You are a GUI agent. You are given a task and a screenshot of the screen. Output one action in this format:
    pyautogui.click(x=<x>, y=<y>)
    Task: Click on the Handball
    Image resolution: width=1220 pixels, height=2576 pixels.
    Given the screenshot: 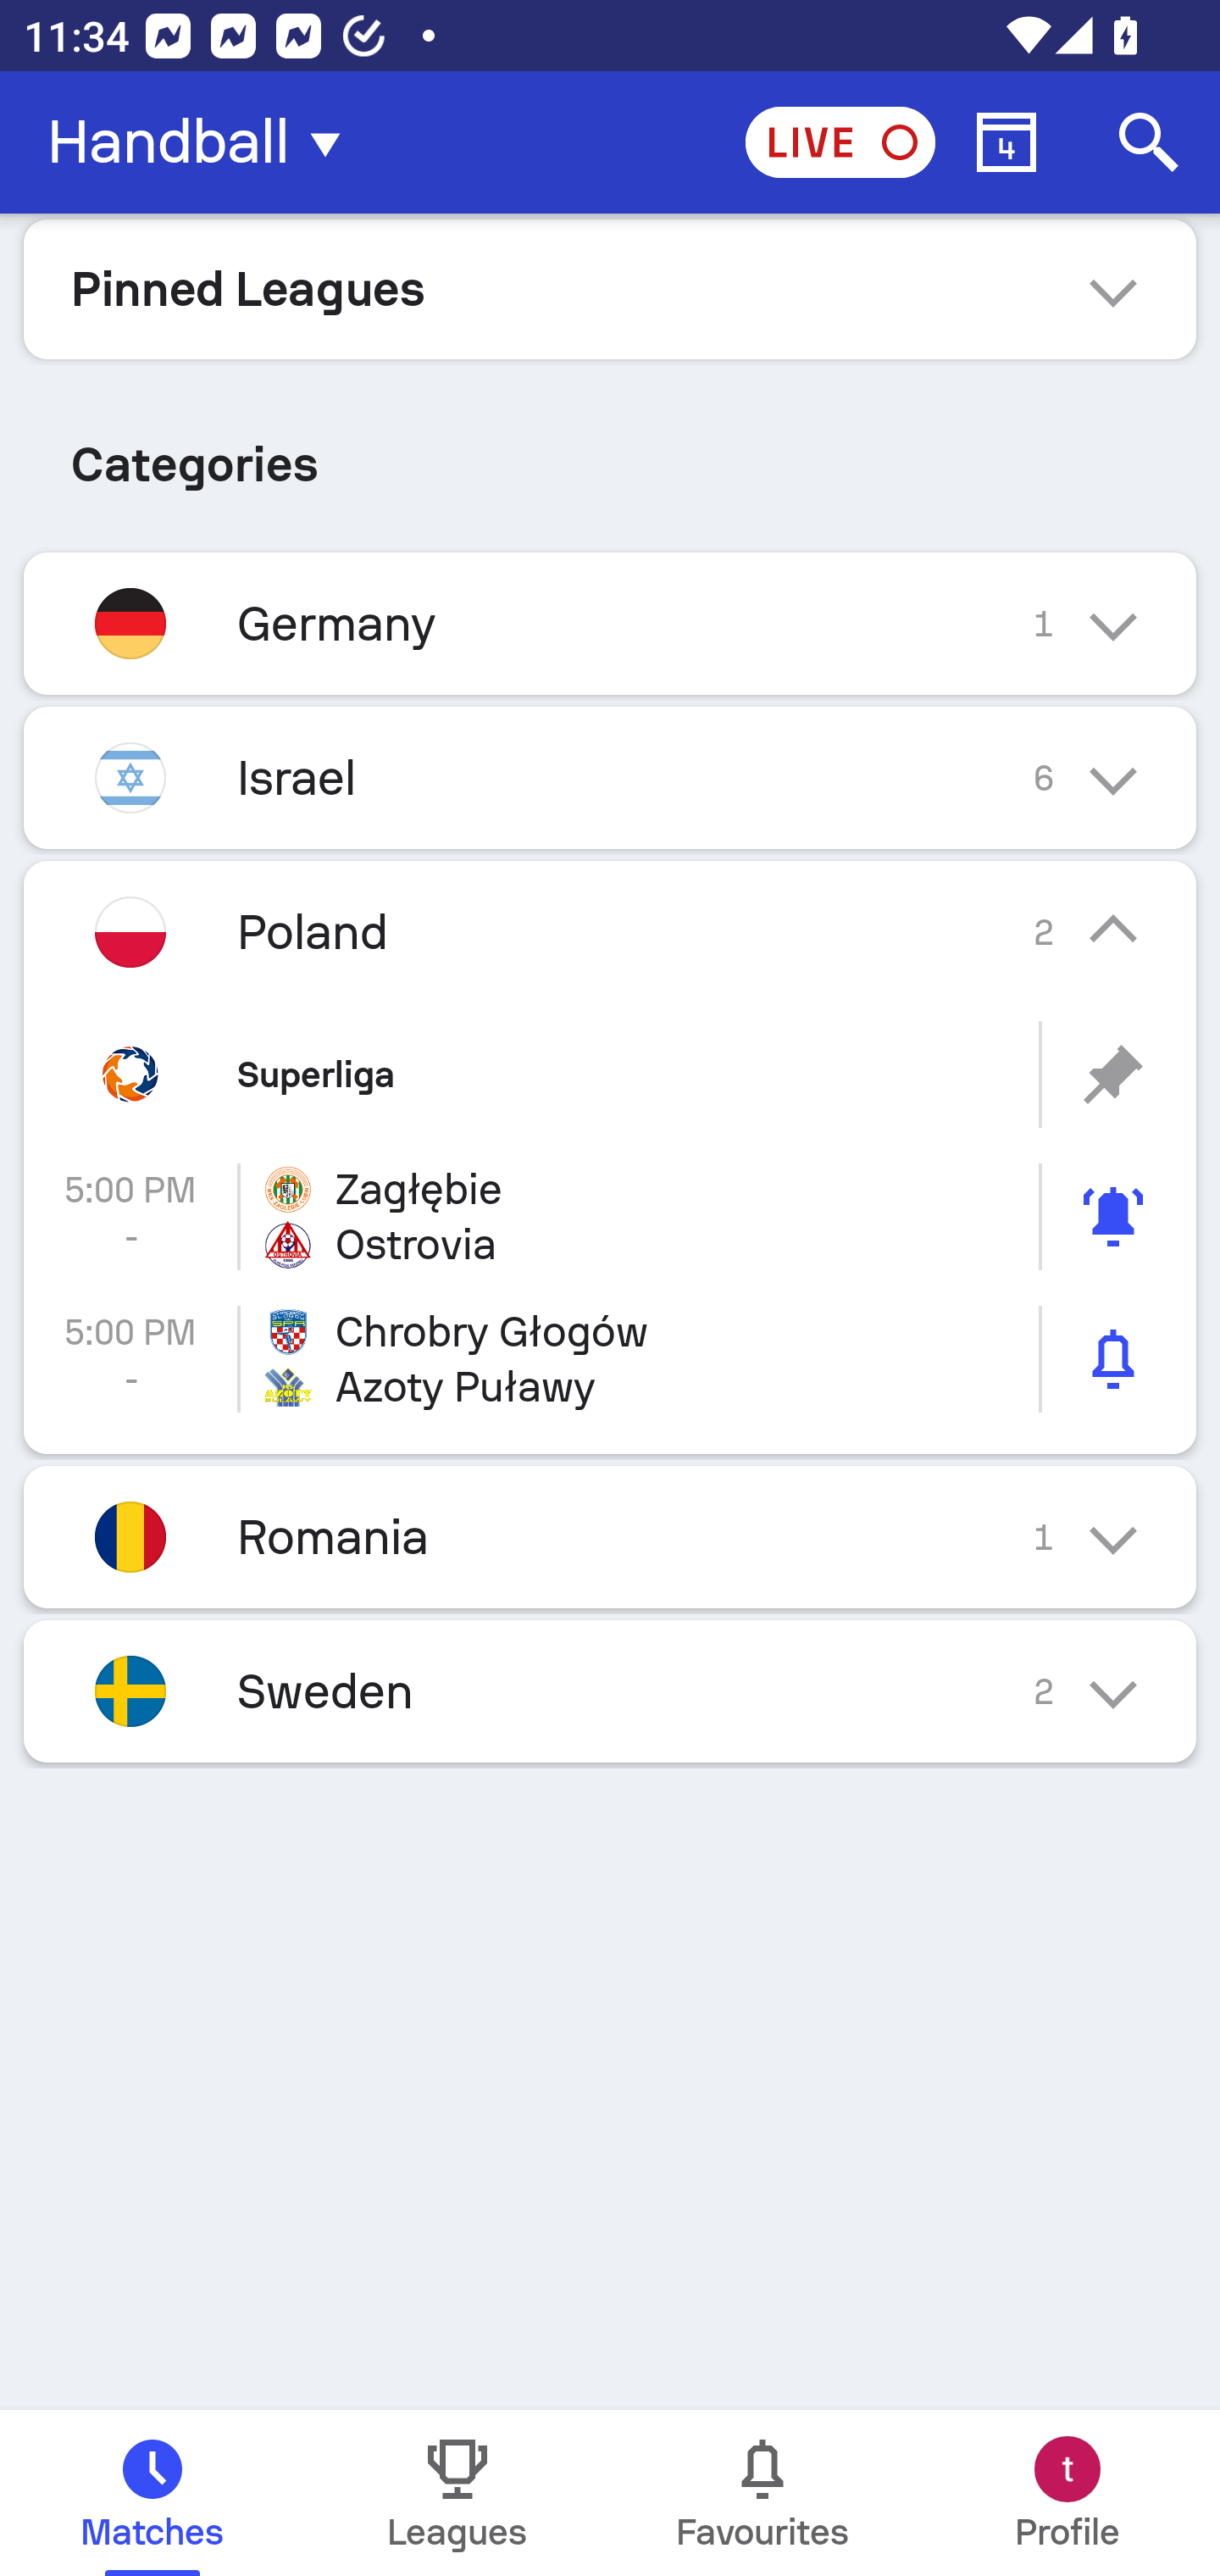 What is the action you would take?
    pyautogui.click(x=203, y=142)
    